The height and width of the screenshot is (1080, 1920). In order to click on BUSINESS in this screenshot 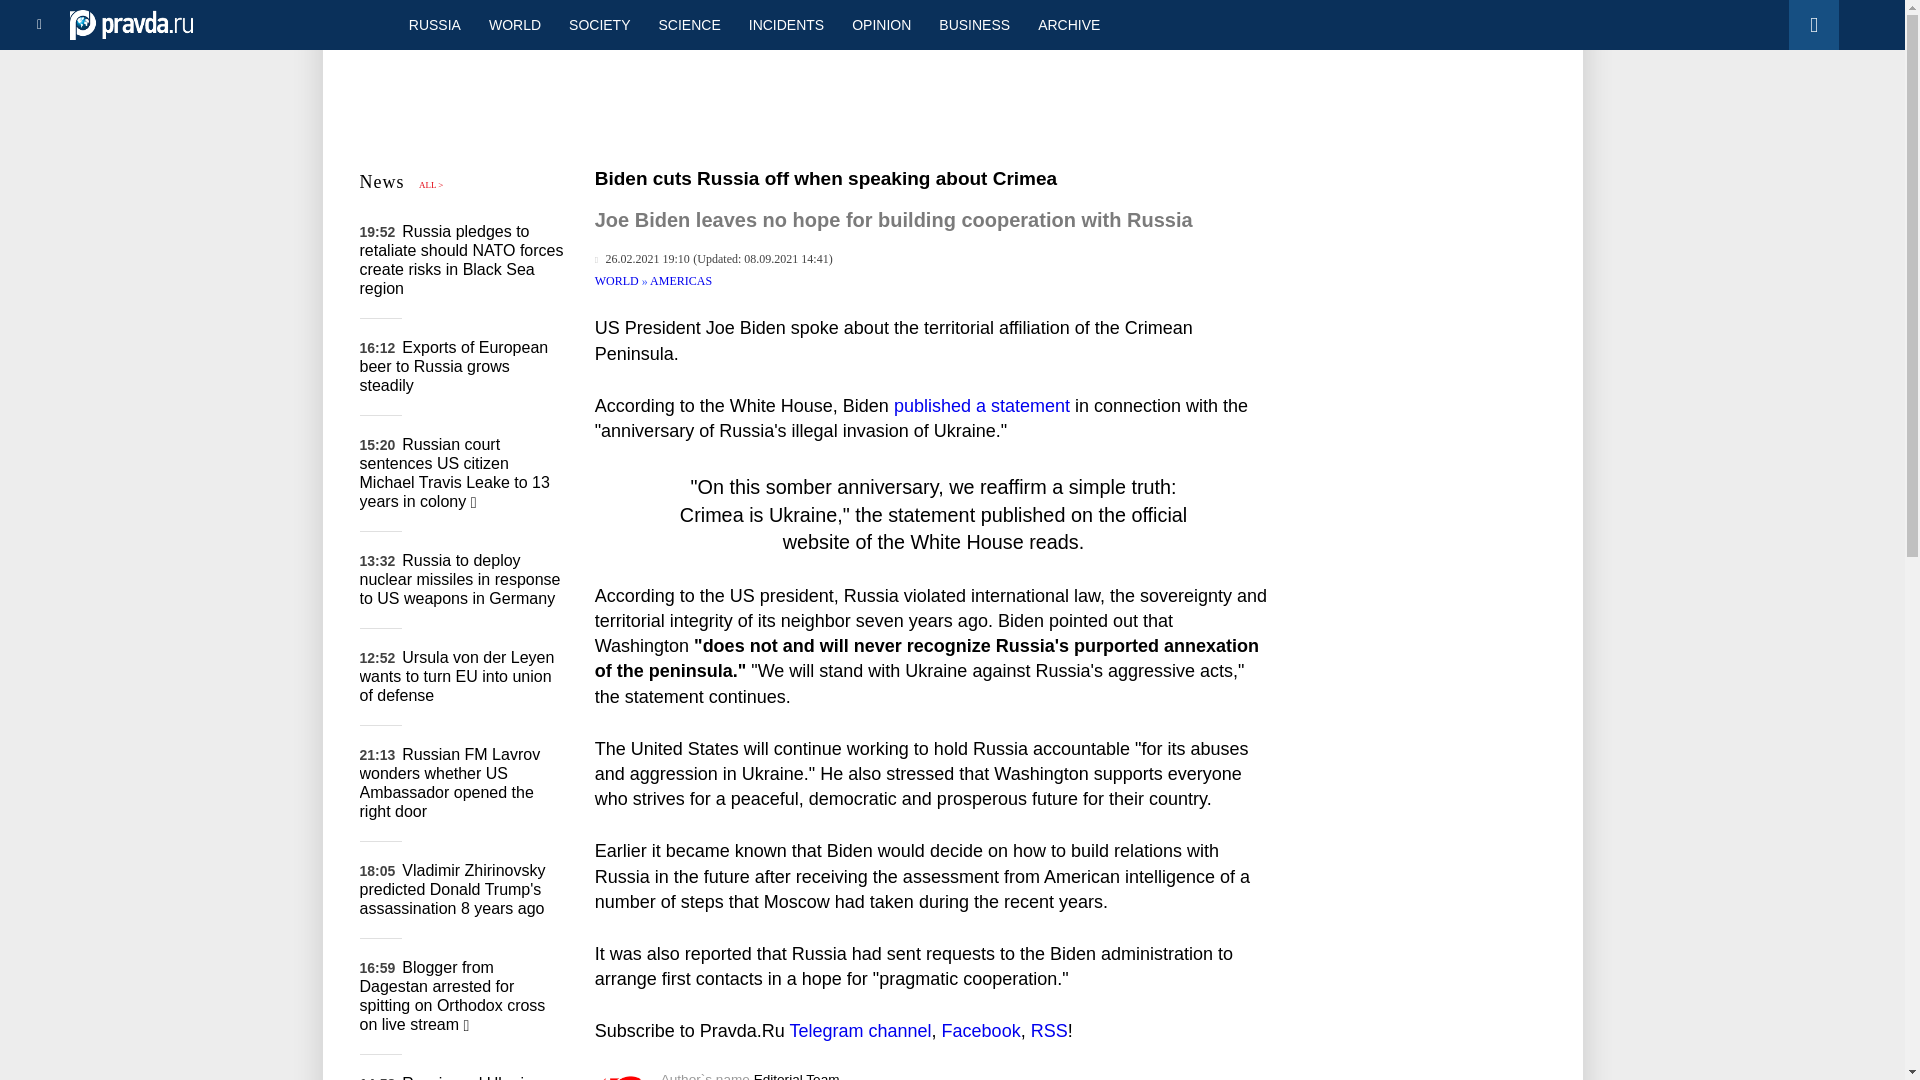, I will do `click(974, 24)`.